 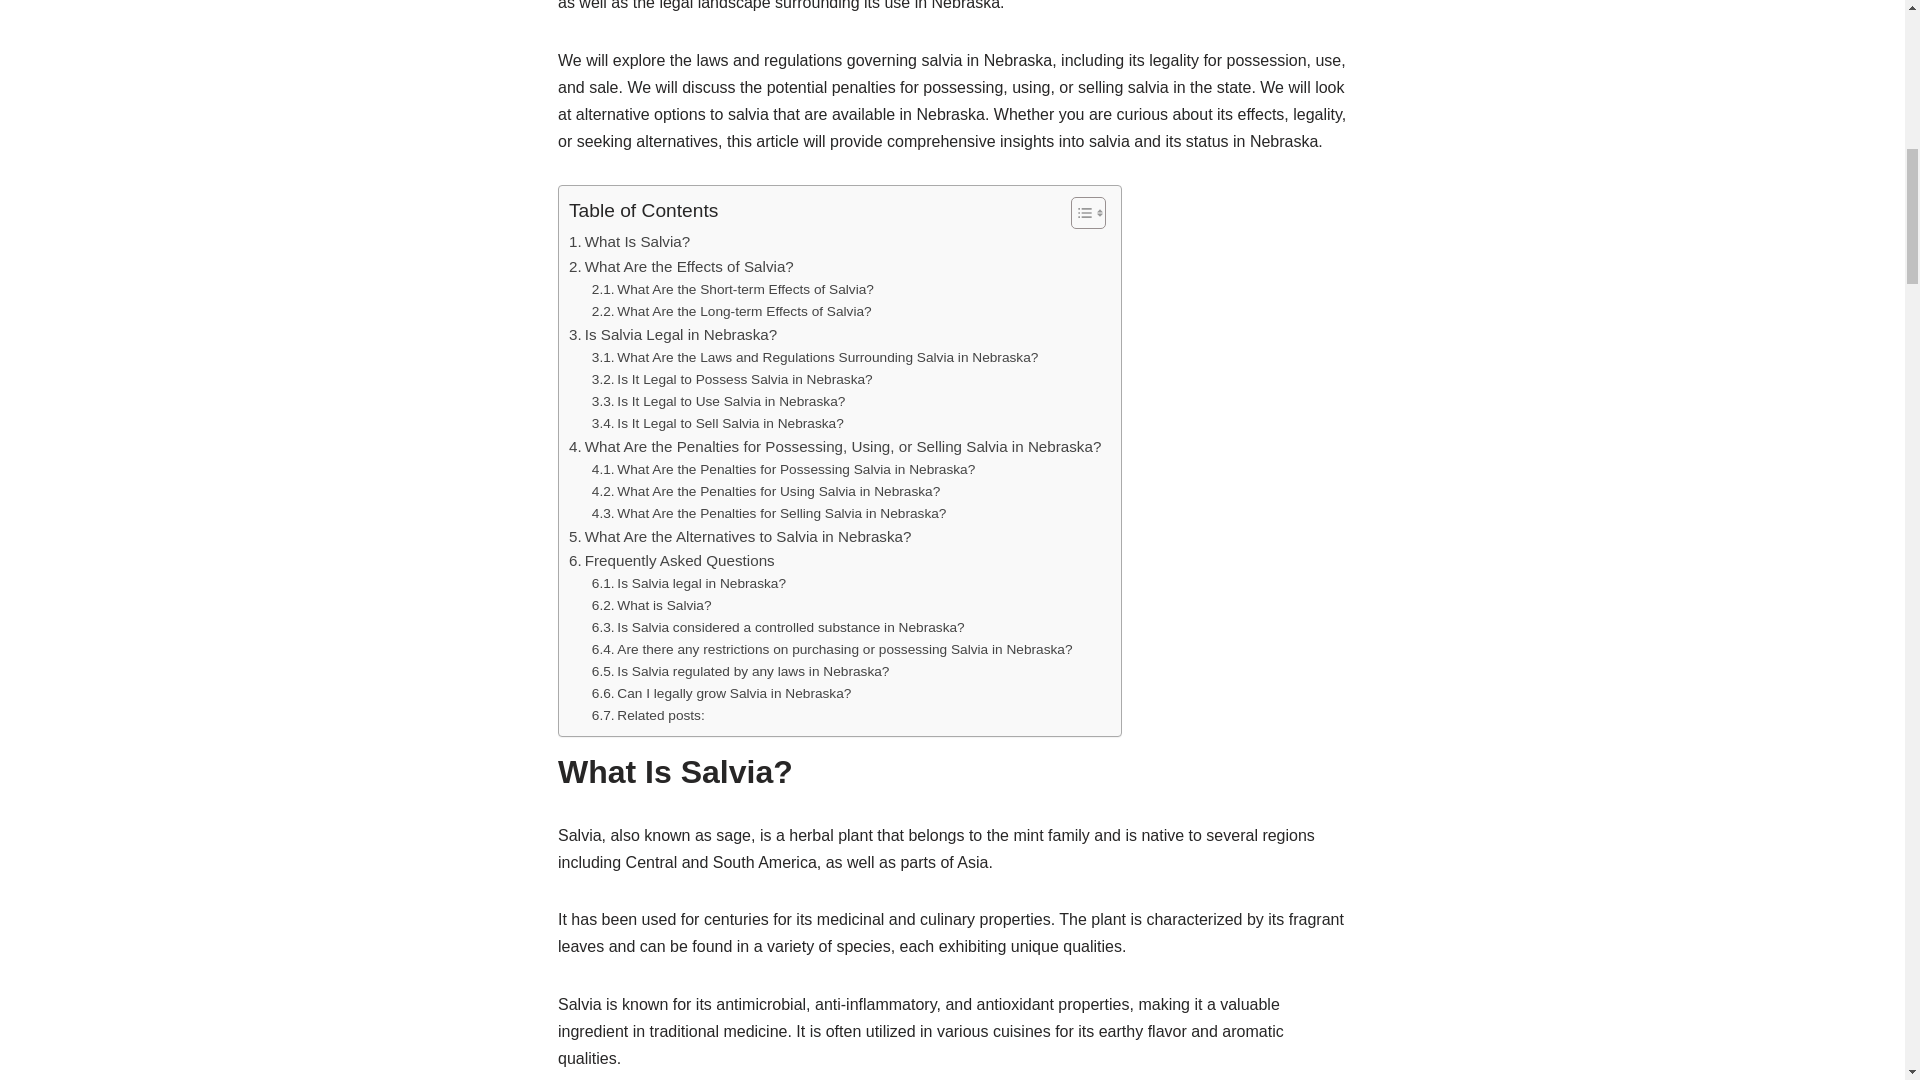 What do you see at coordinates (732, 290) in the screenshot?
I see `What Are the Short-term Effects of Salvia?` at bounding box center [732, 290].